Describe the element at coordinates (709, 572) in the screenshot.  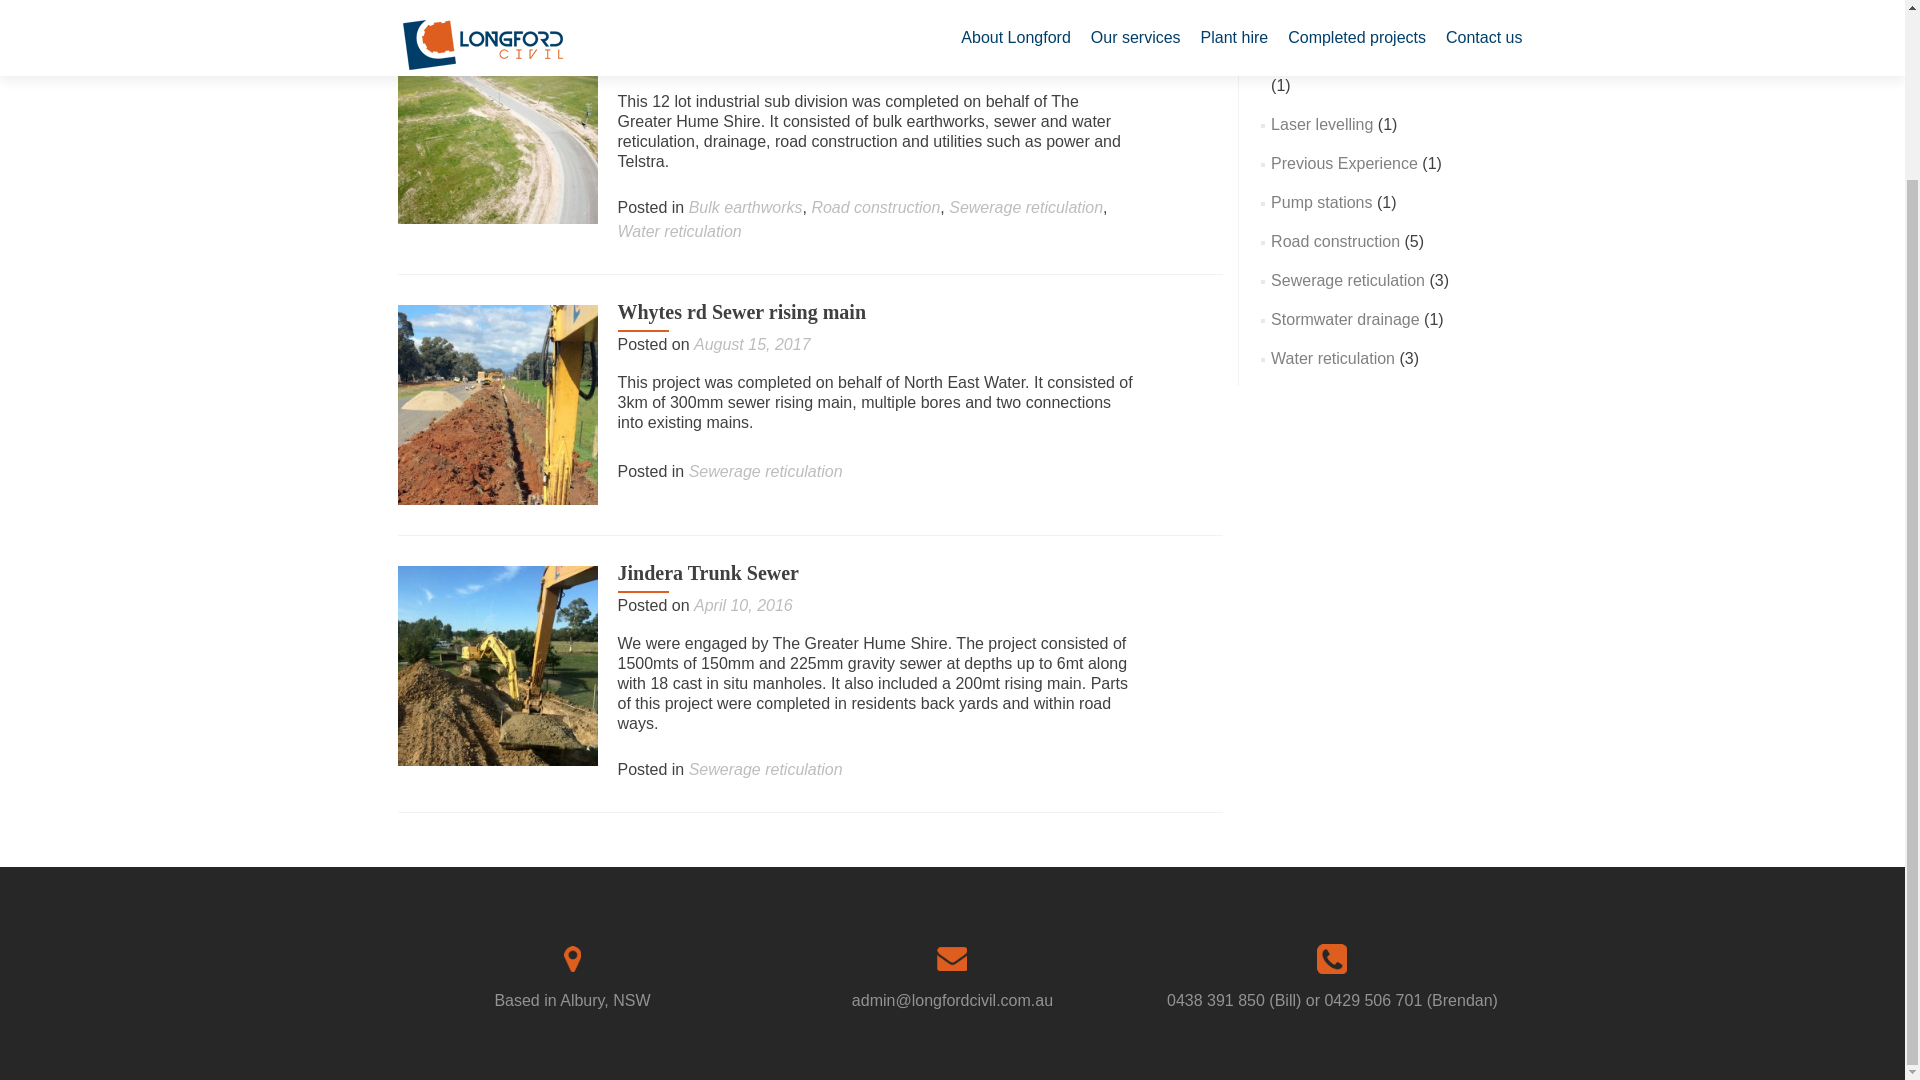
I see `Jindera Trunk Sewer` at that location.